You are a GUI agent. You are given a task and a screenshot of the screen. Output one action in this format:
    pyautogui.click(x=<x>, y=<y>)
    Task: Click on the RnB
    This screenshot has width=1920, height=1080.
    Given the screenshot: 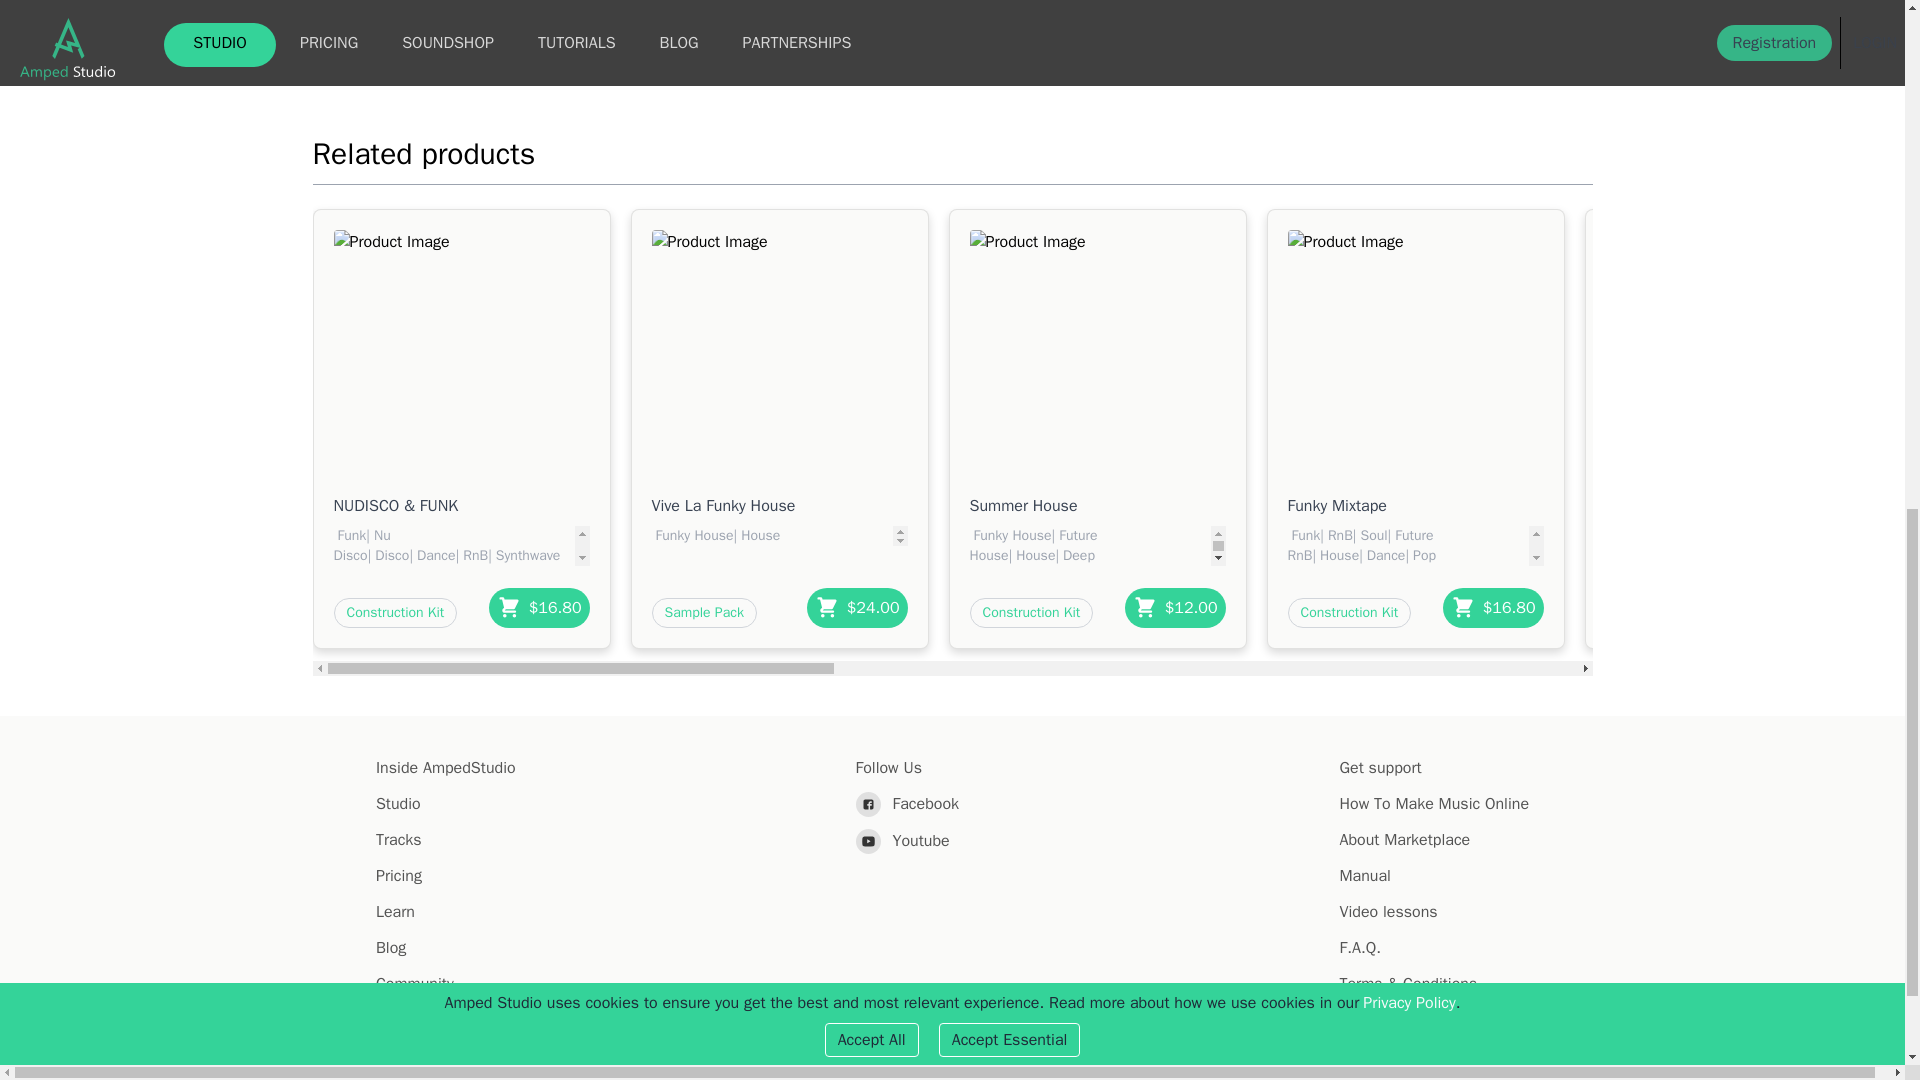 What is the action you would take?
    pyautogui.click(x=472, y=554)
    